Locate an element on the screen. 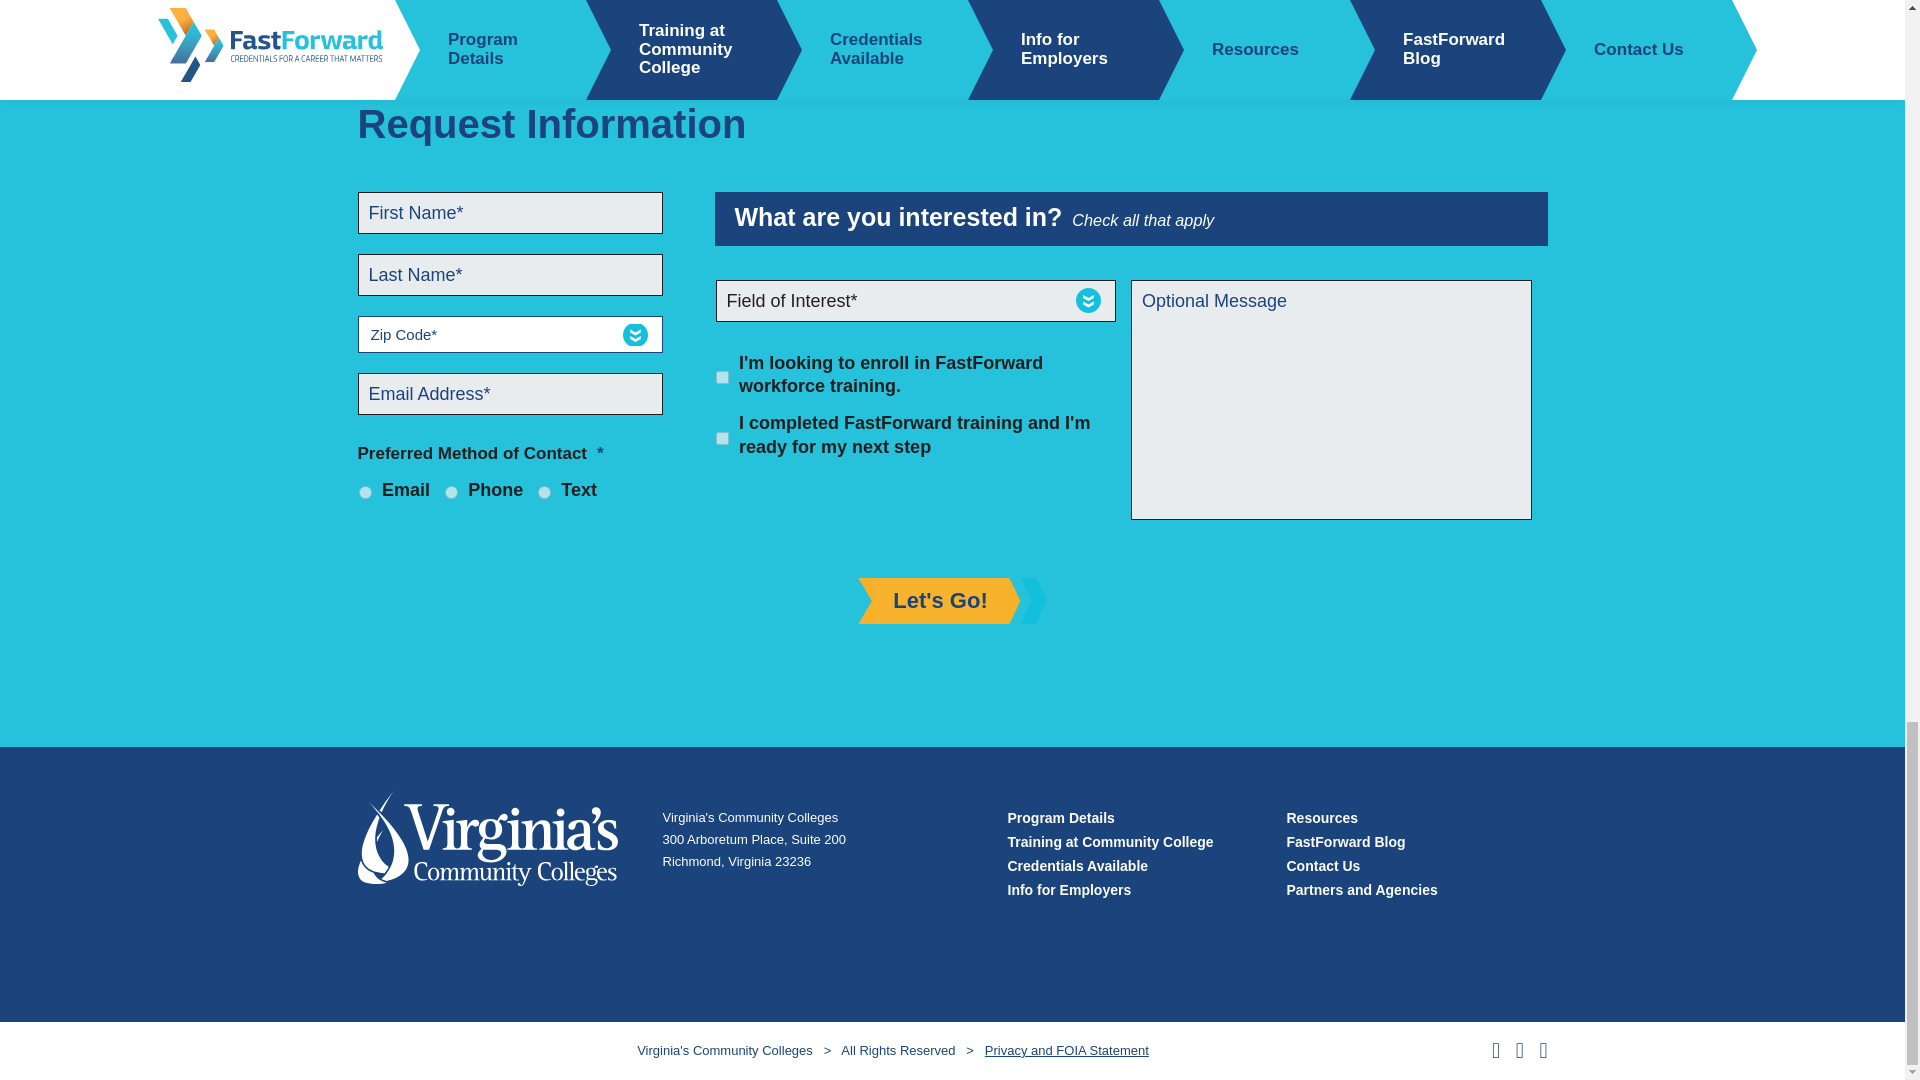  Privacy and FOIA Statement is located at coordinates (1066, 1050).